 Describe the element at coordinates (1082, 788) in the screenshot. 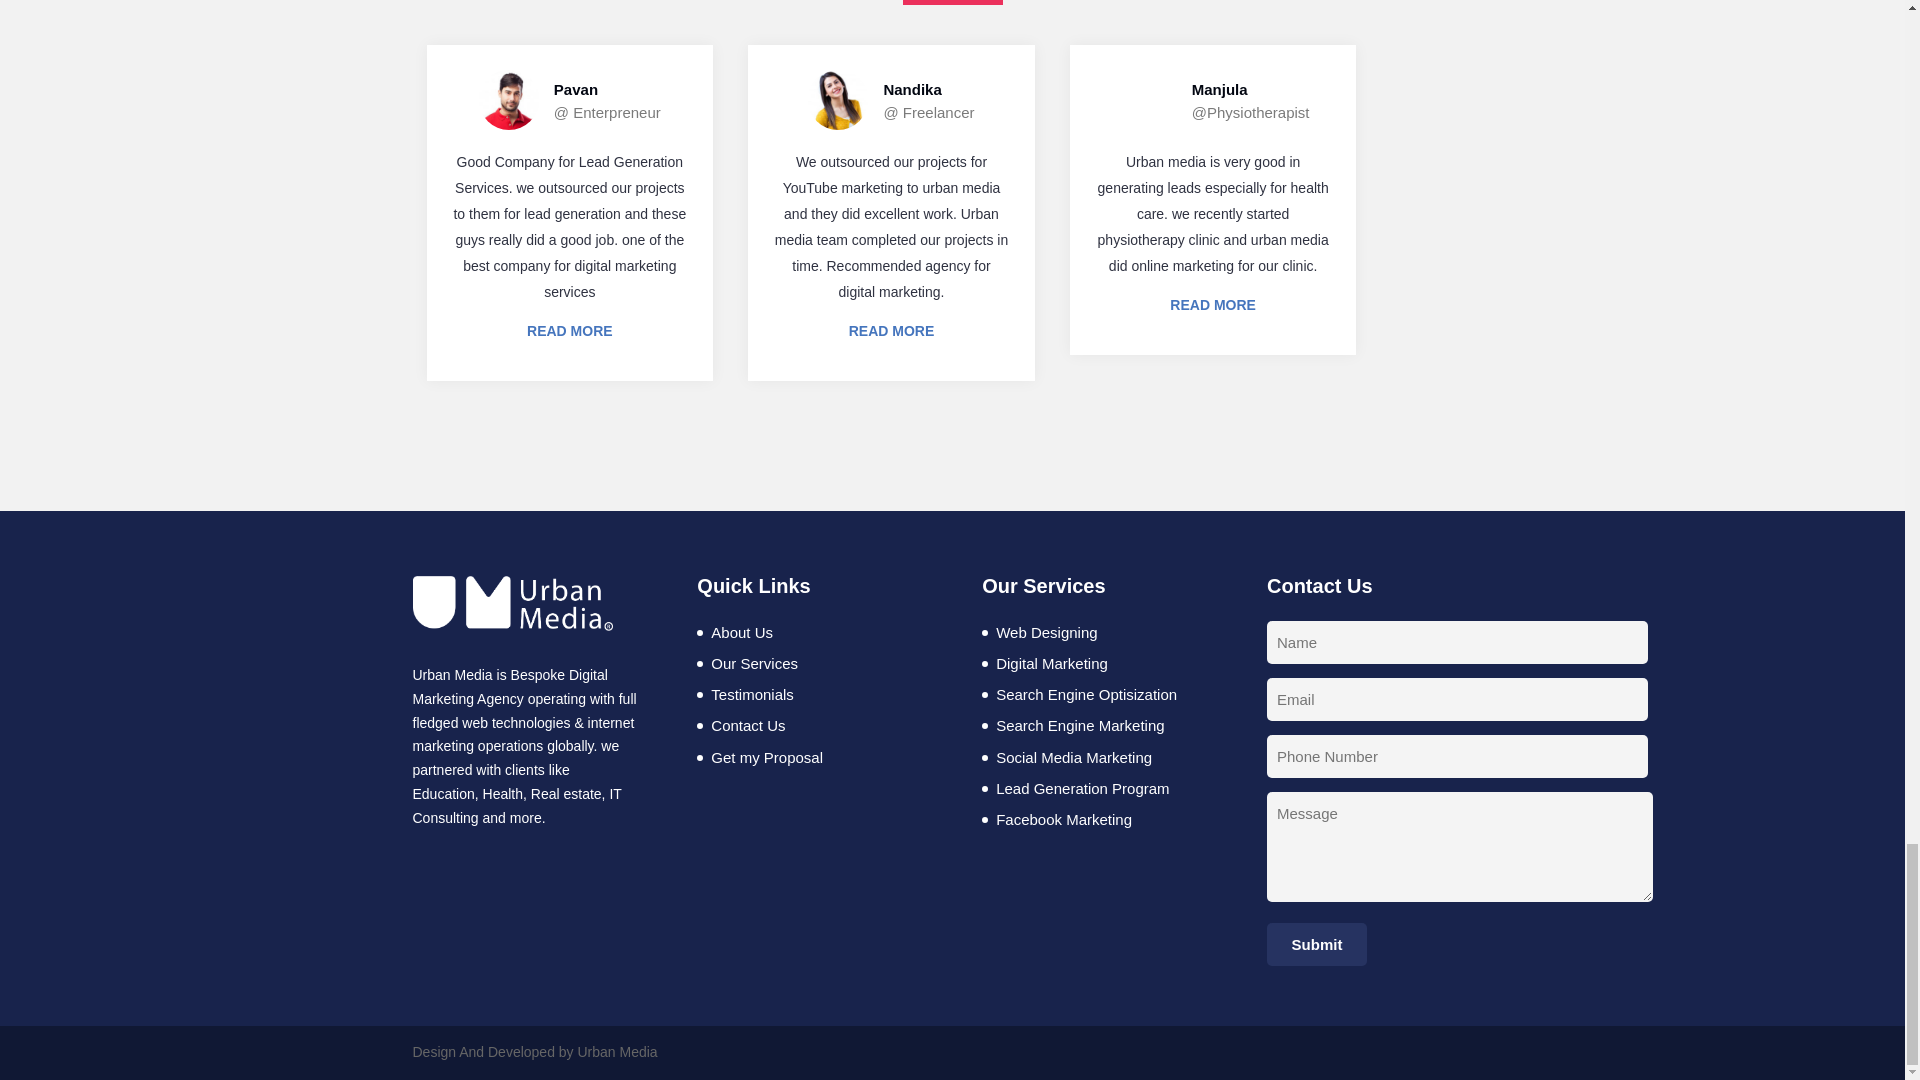

I see `Lead Generation Program` at that location.